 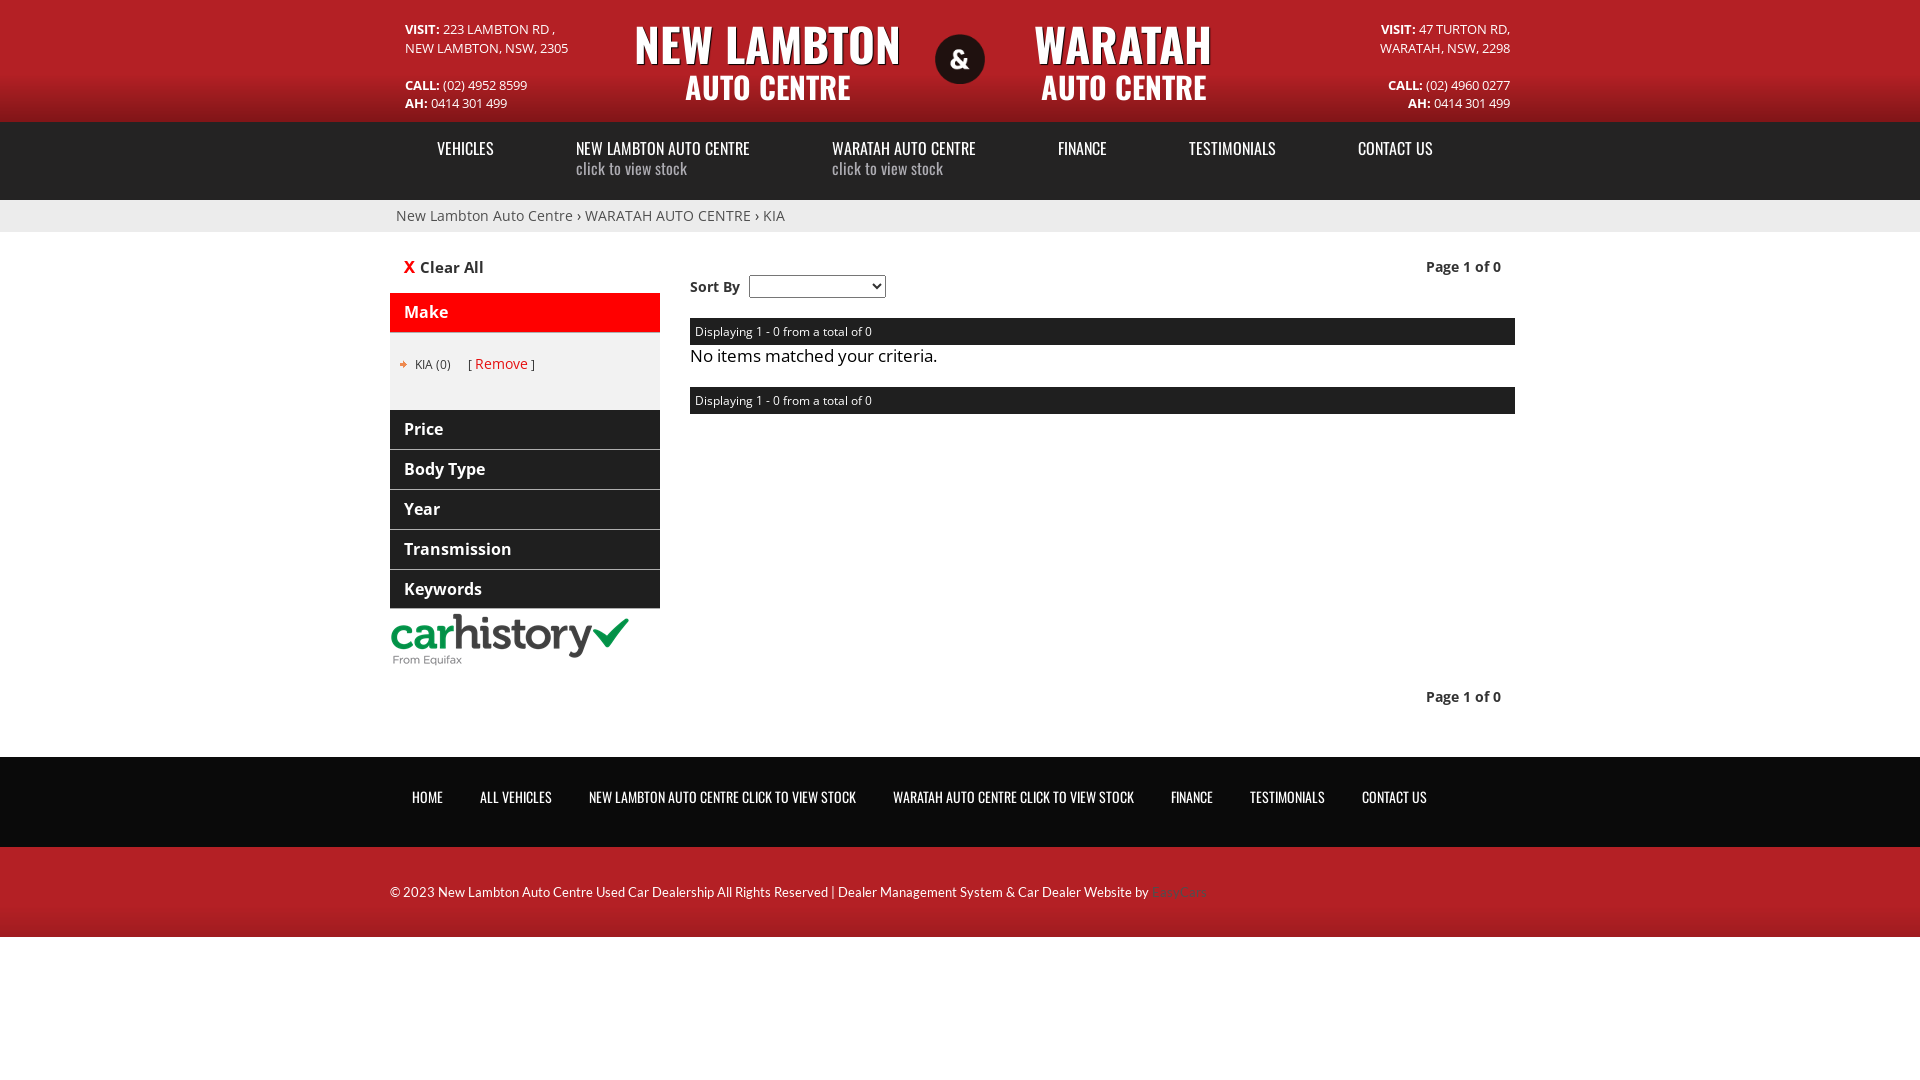 I want to click on CONTACT US, so click(x=1396, y=157).